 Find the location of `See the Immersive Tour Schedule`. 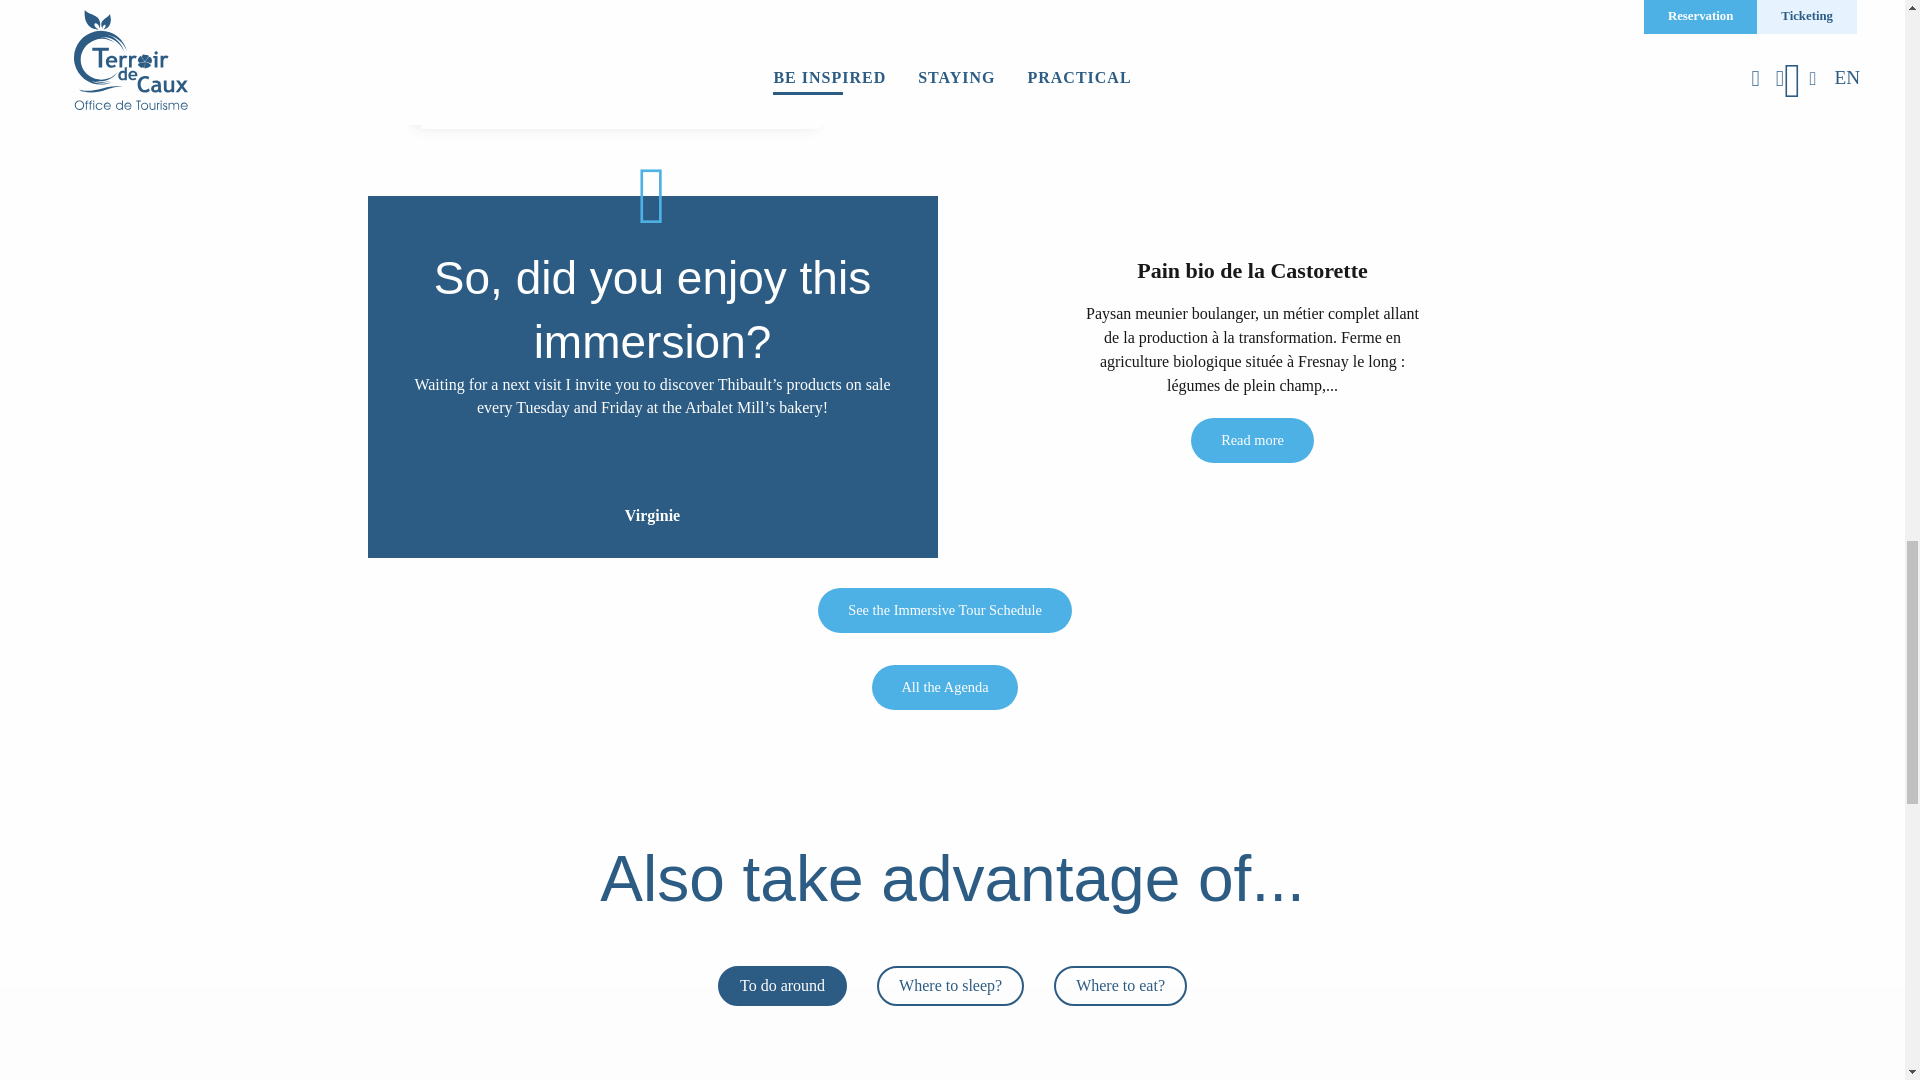

See the Immersive Tour Schedule is located at coordinates (944, 610).